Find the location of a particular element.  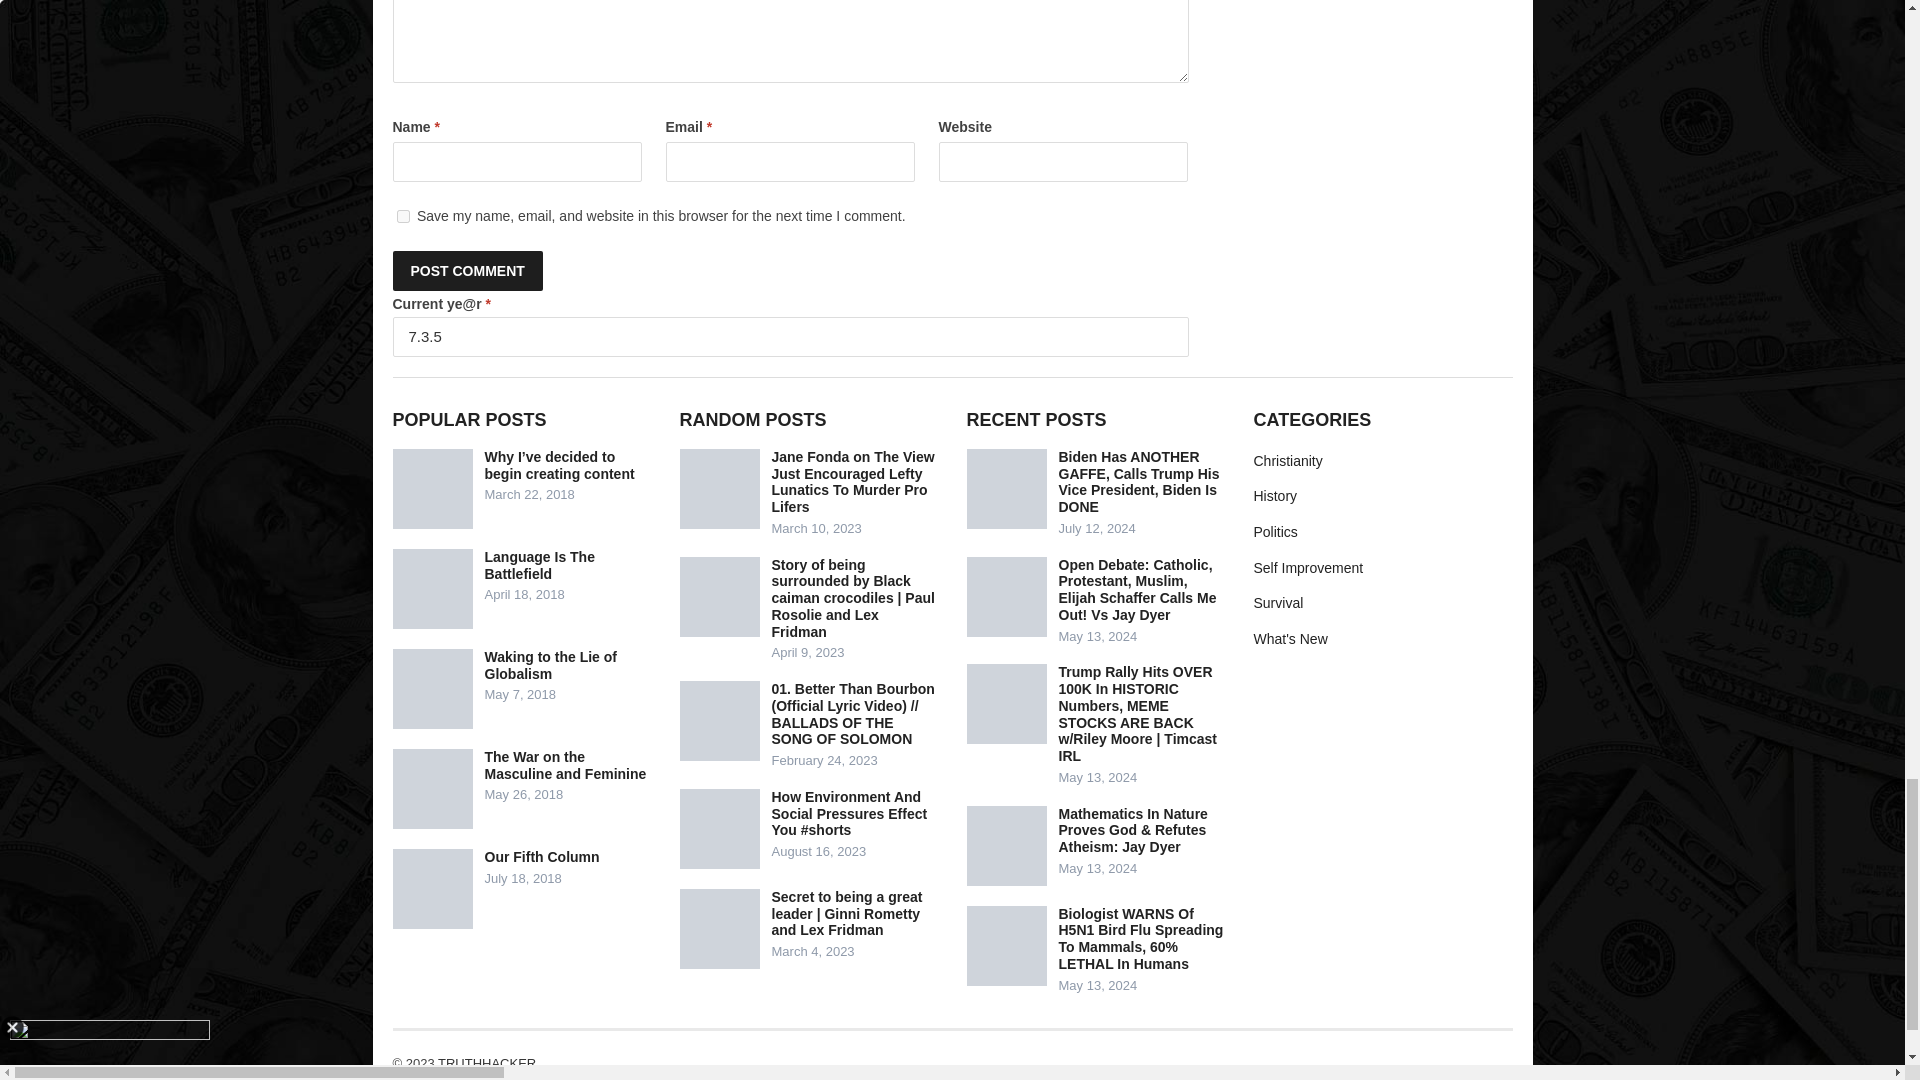

Post Comment is located at coordinates (466, 270).